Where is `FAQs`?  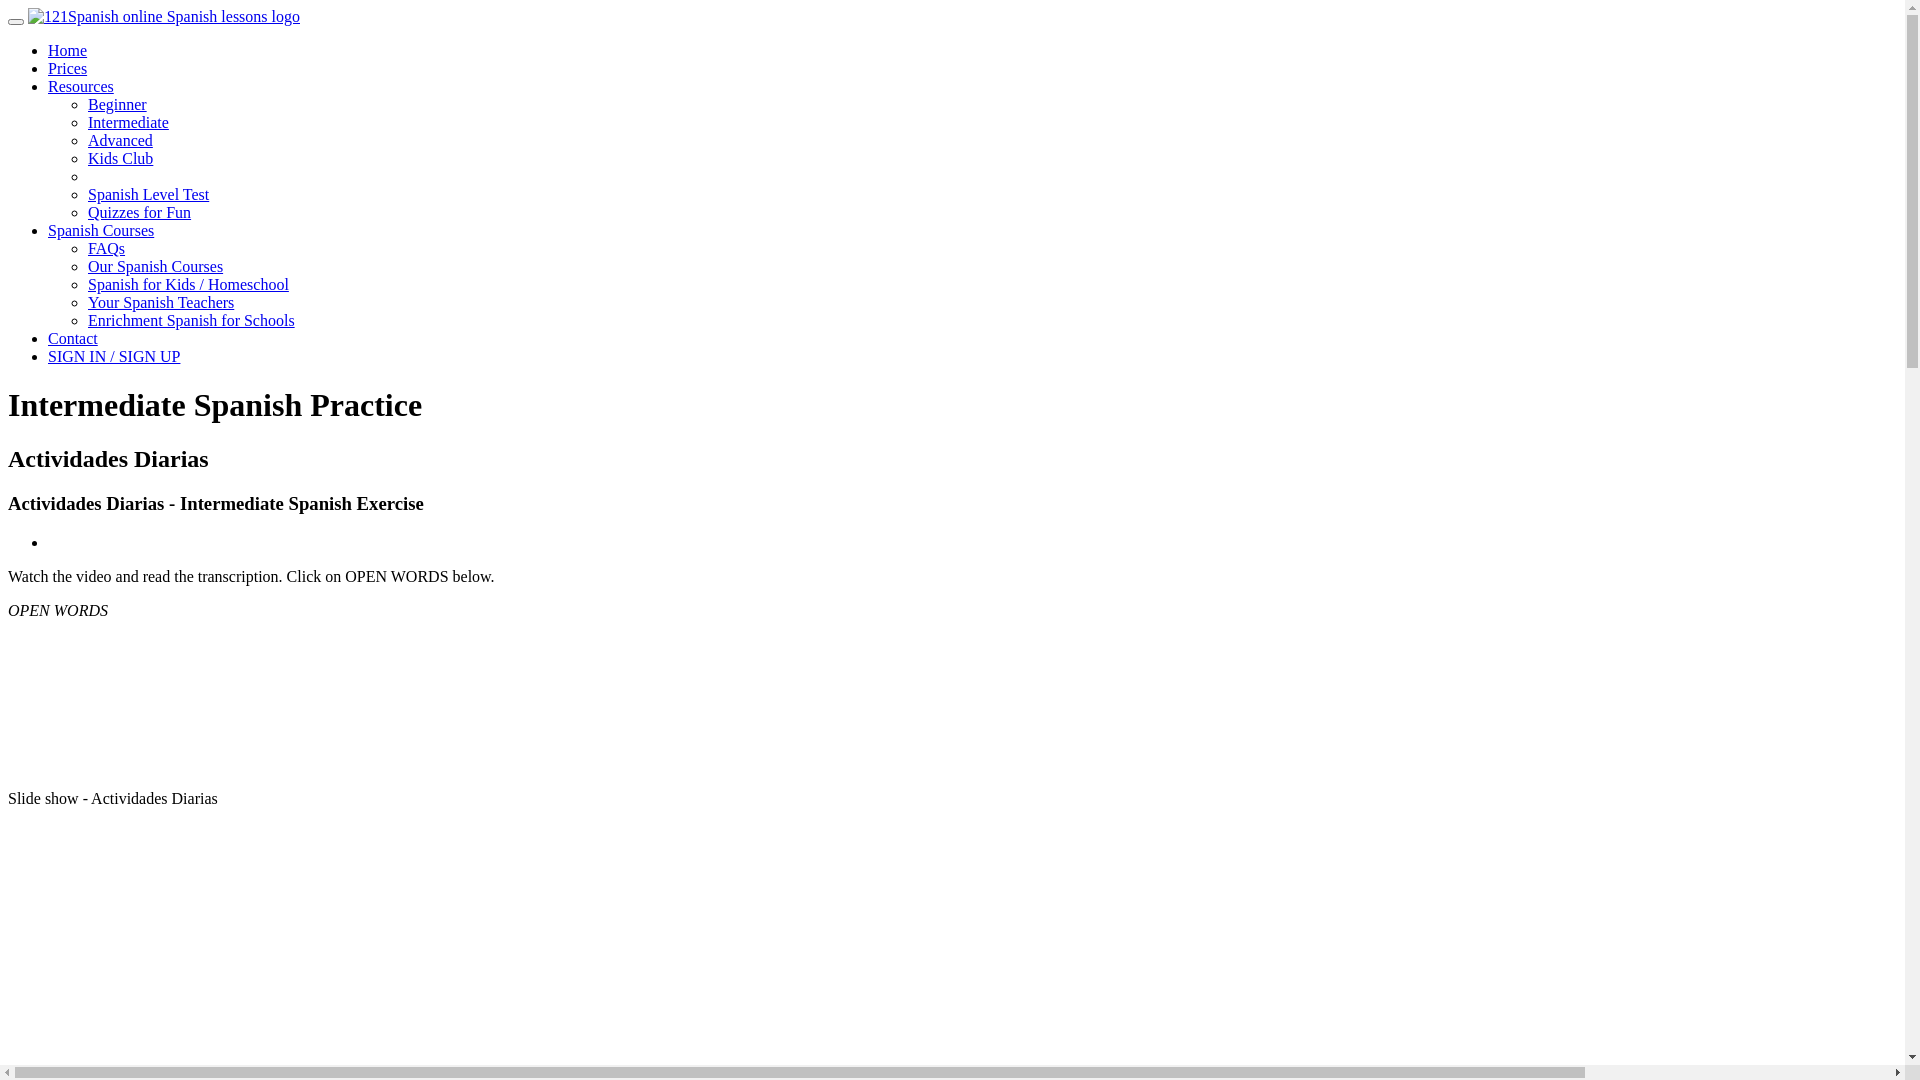
FAQs is located at coordinates (106, 248).